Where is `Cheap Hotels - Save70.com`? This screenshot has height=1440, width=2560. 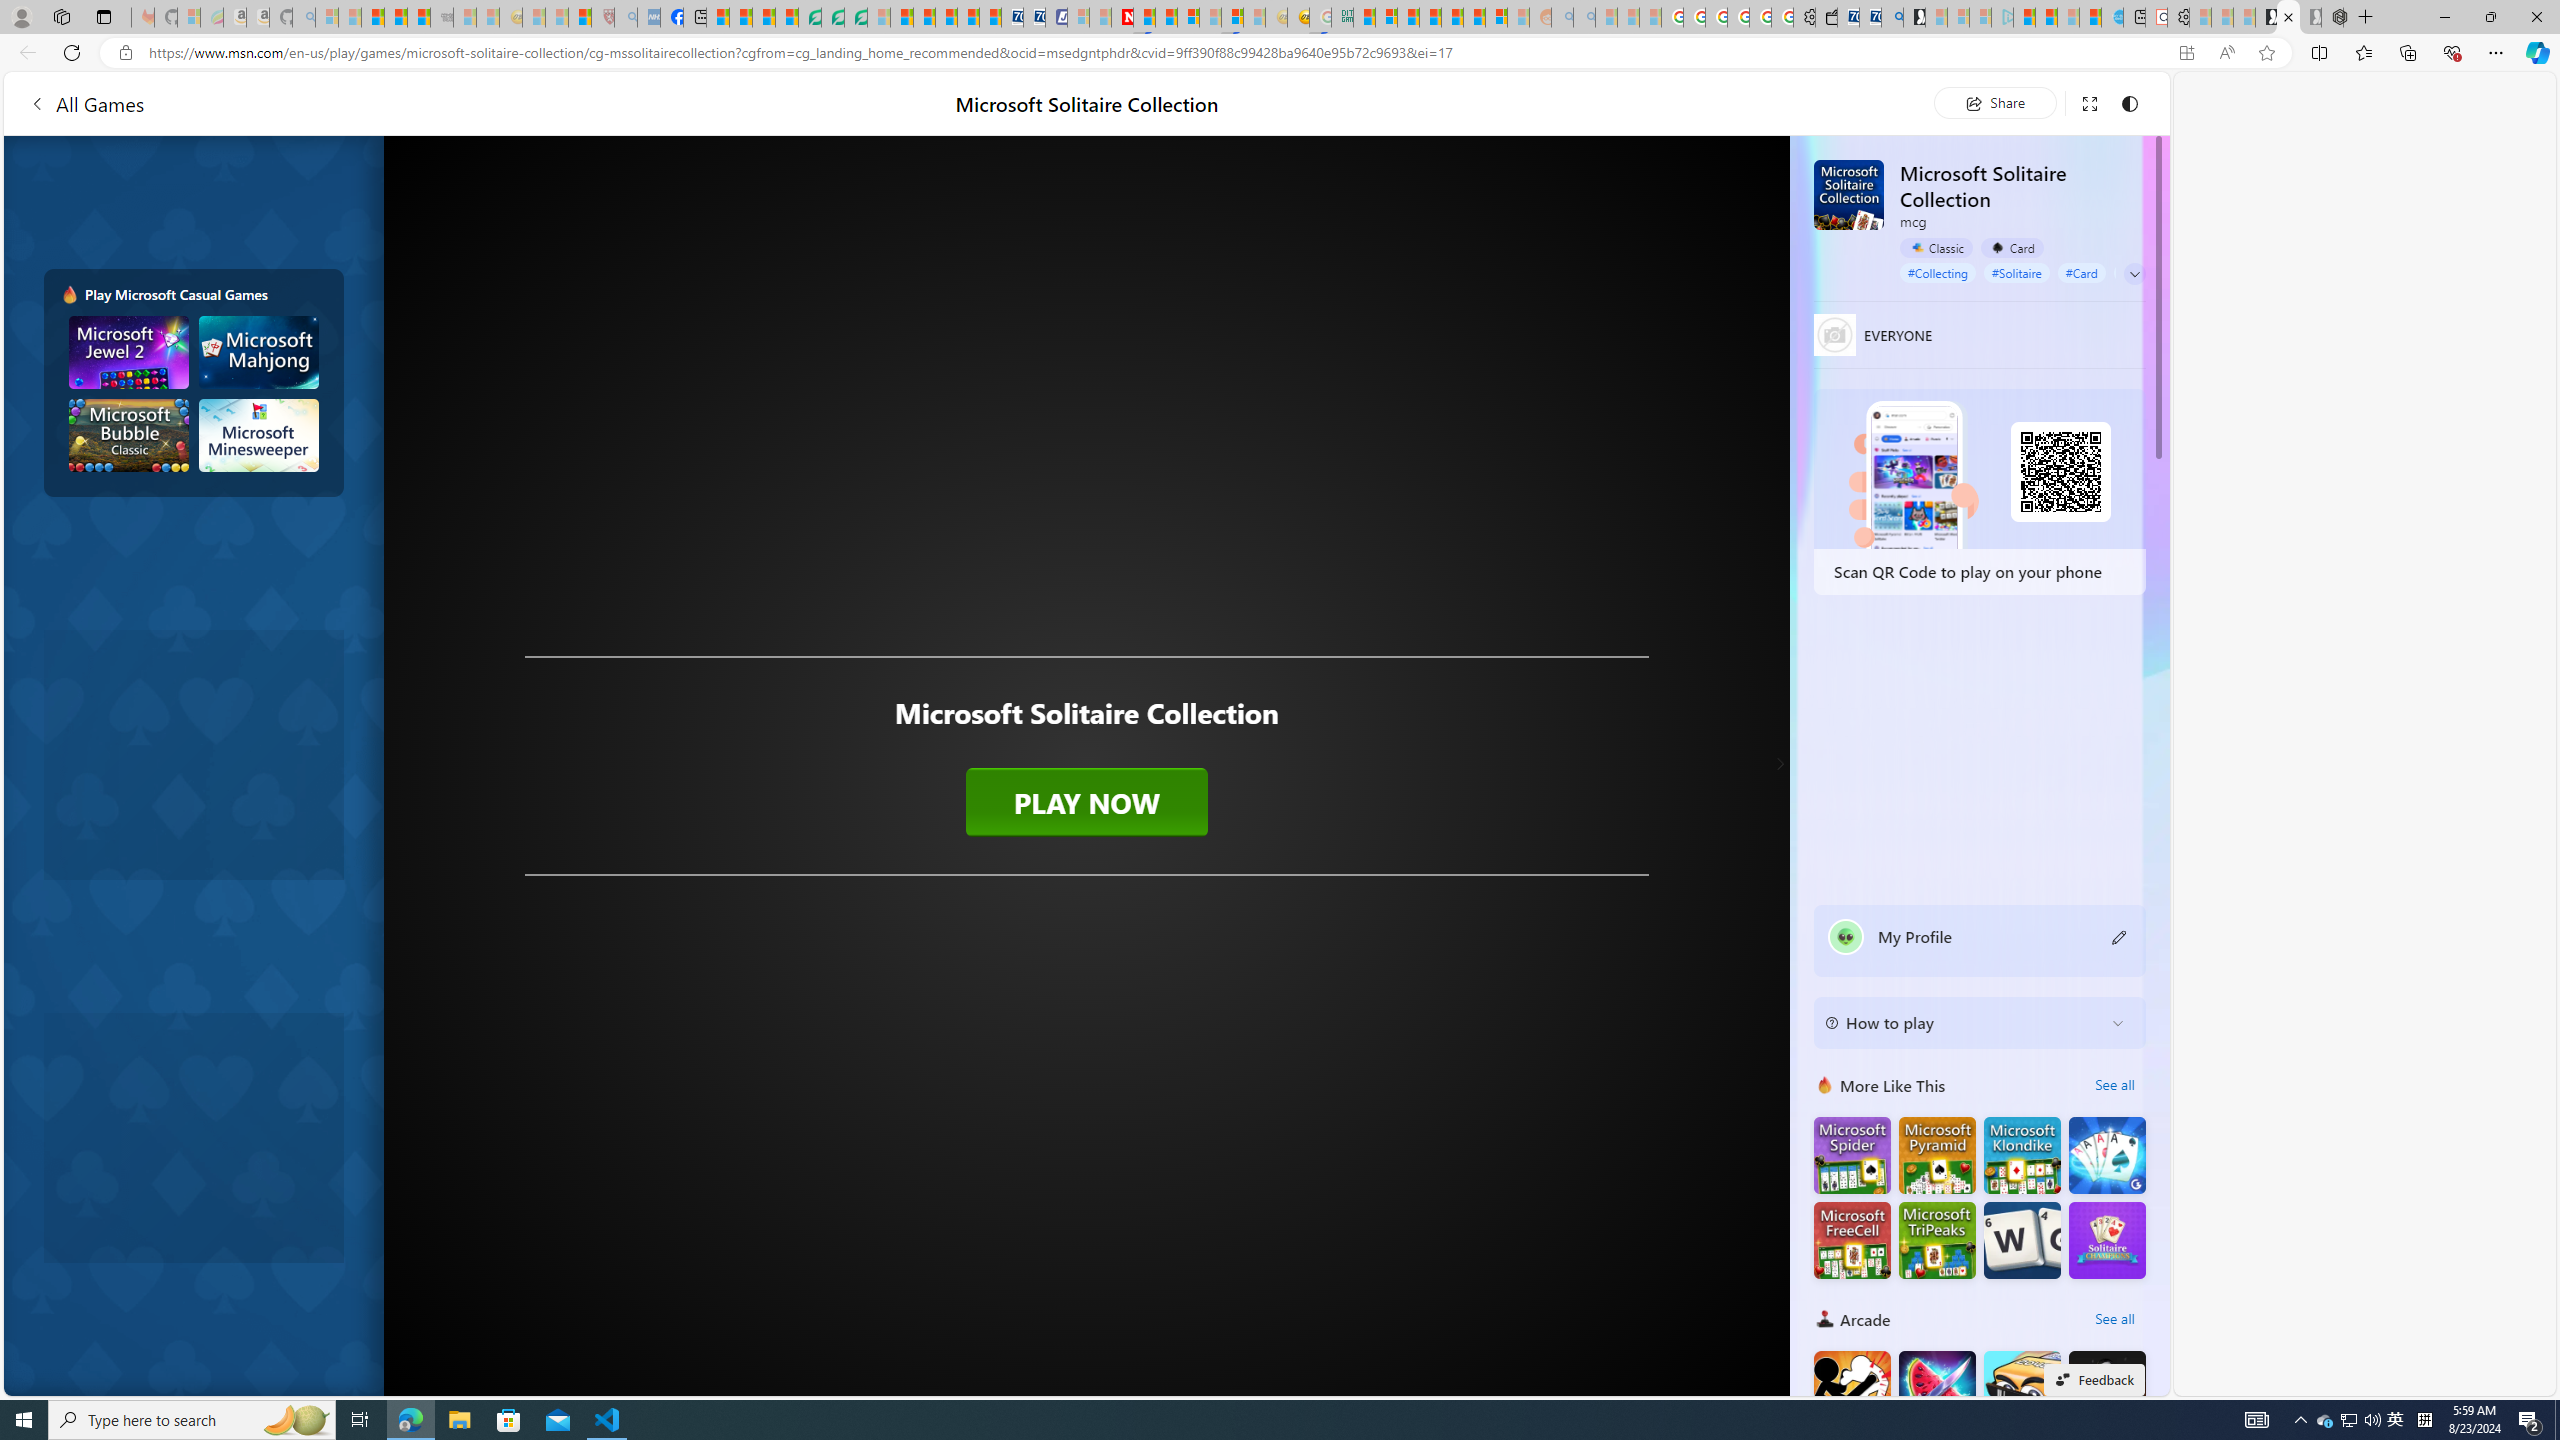
Cheap Hotels - Save70.com is located at coordinates (1034, 17).